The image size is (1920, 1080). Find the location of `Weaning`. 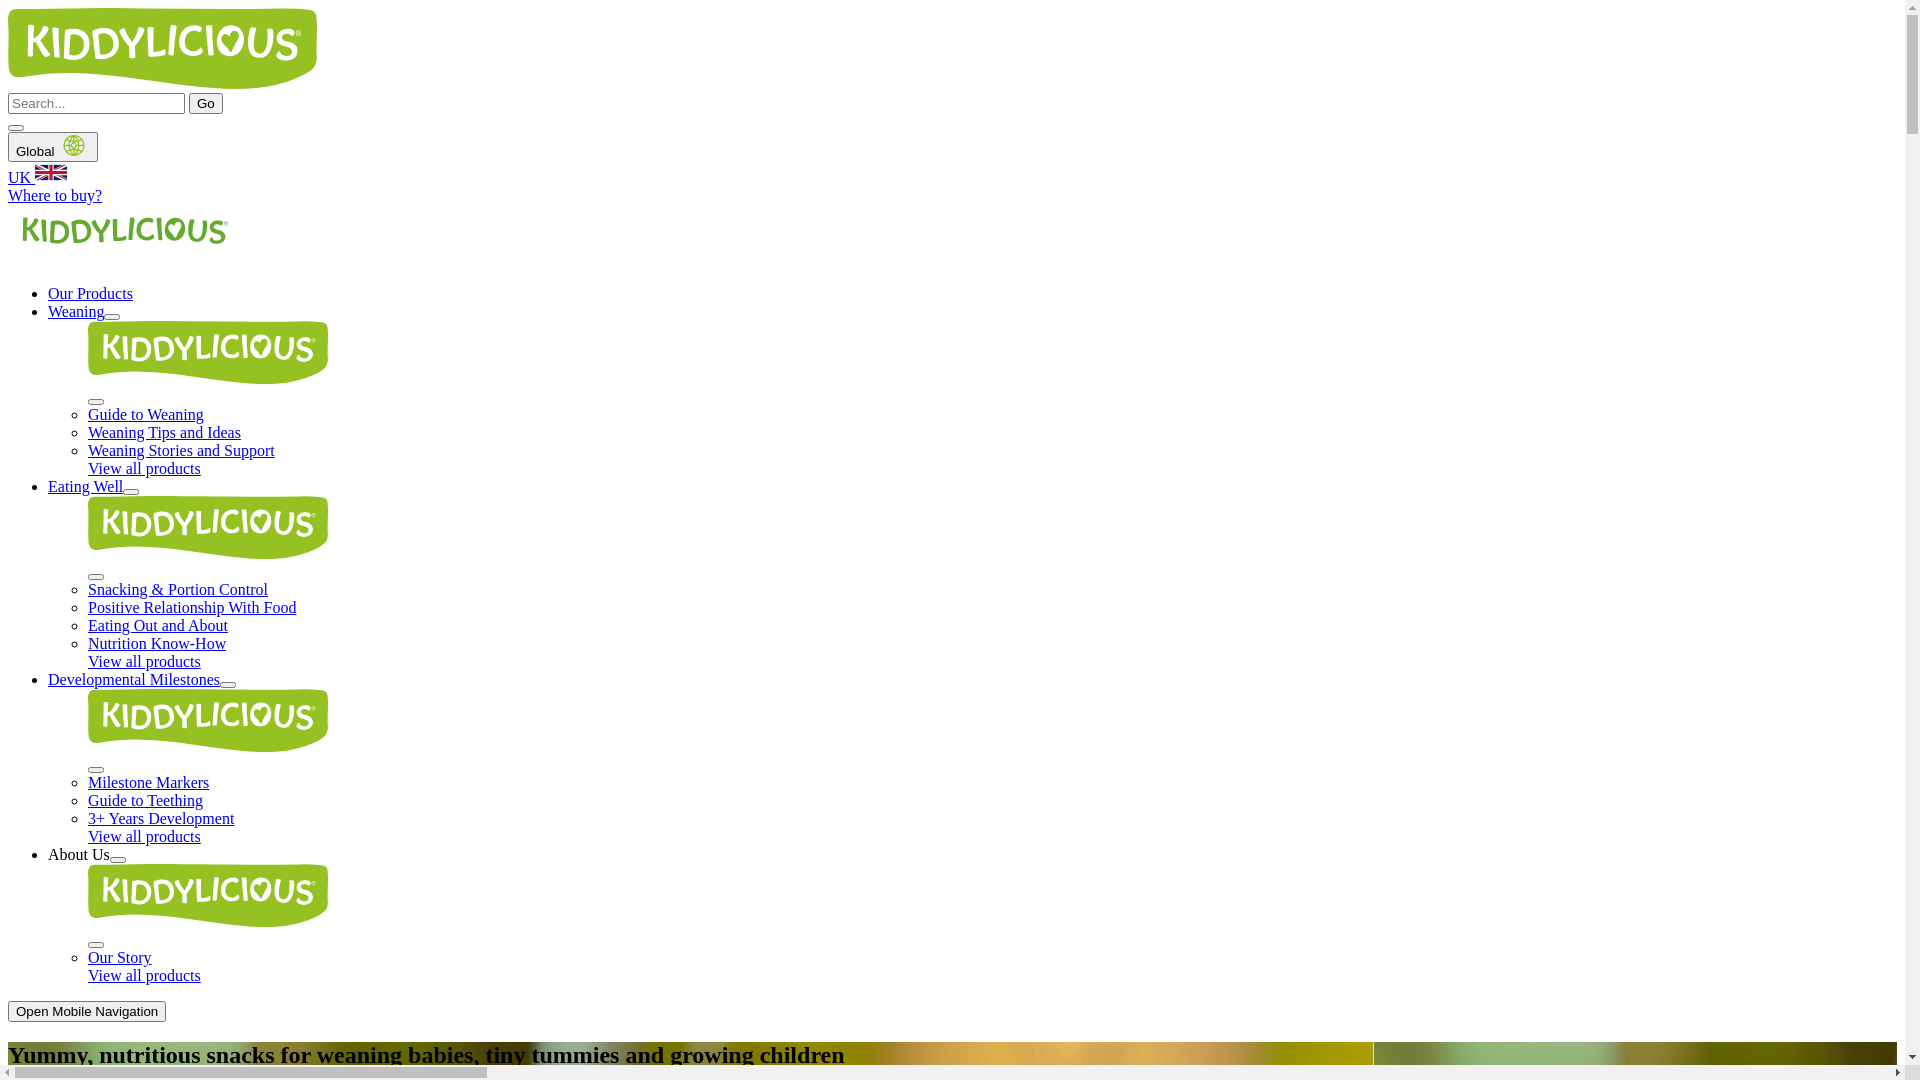

Weaning is located at coordinates (76, 312).